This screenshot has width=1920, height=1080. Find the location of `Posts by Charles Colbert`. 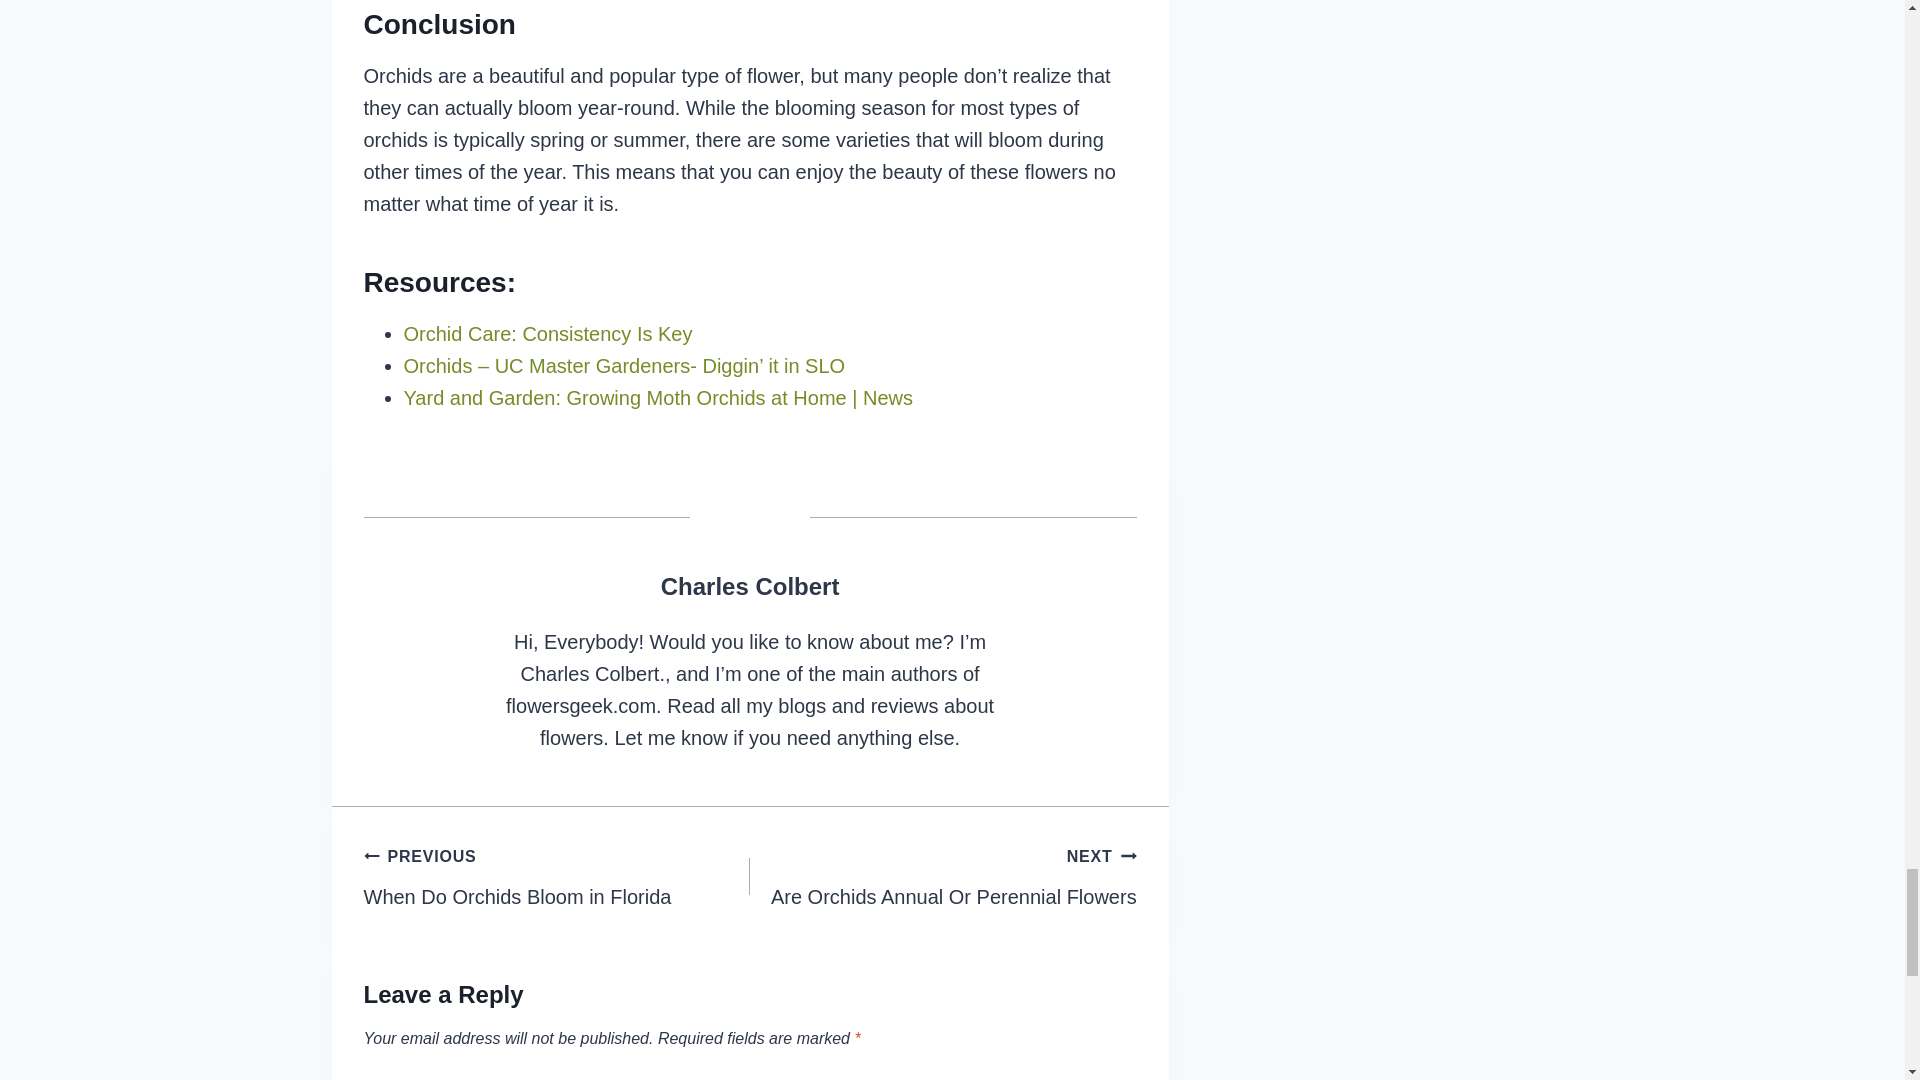

Posts by Charles Colbert is located at coordinates (750, 586).